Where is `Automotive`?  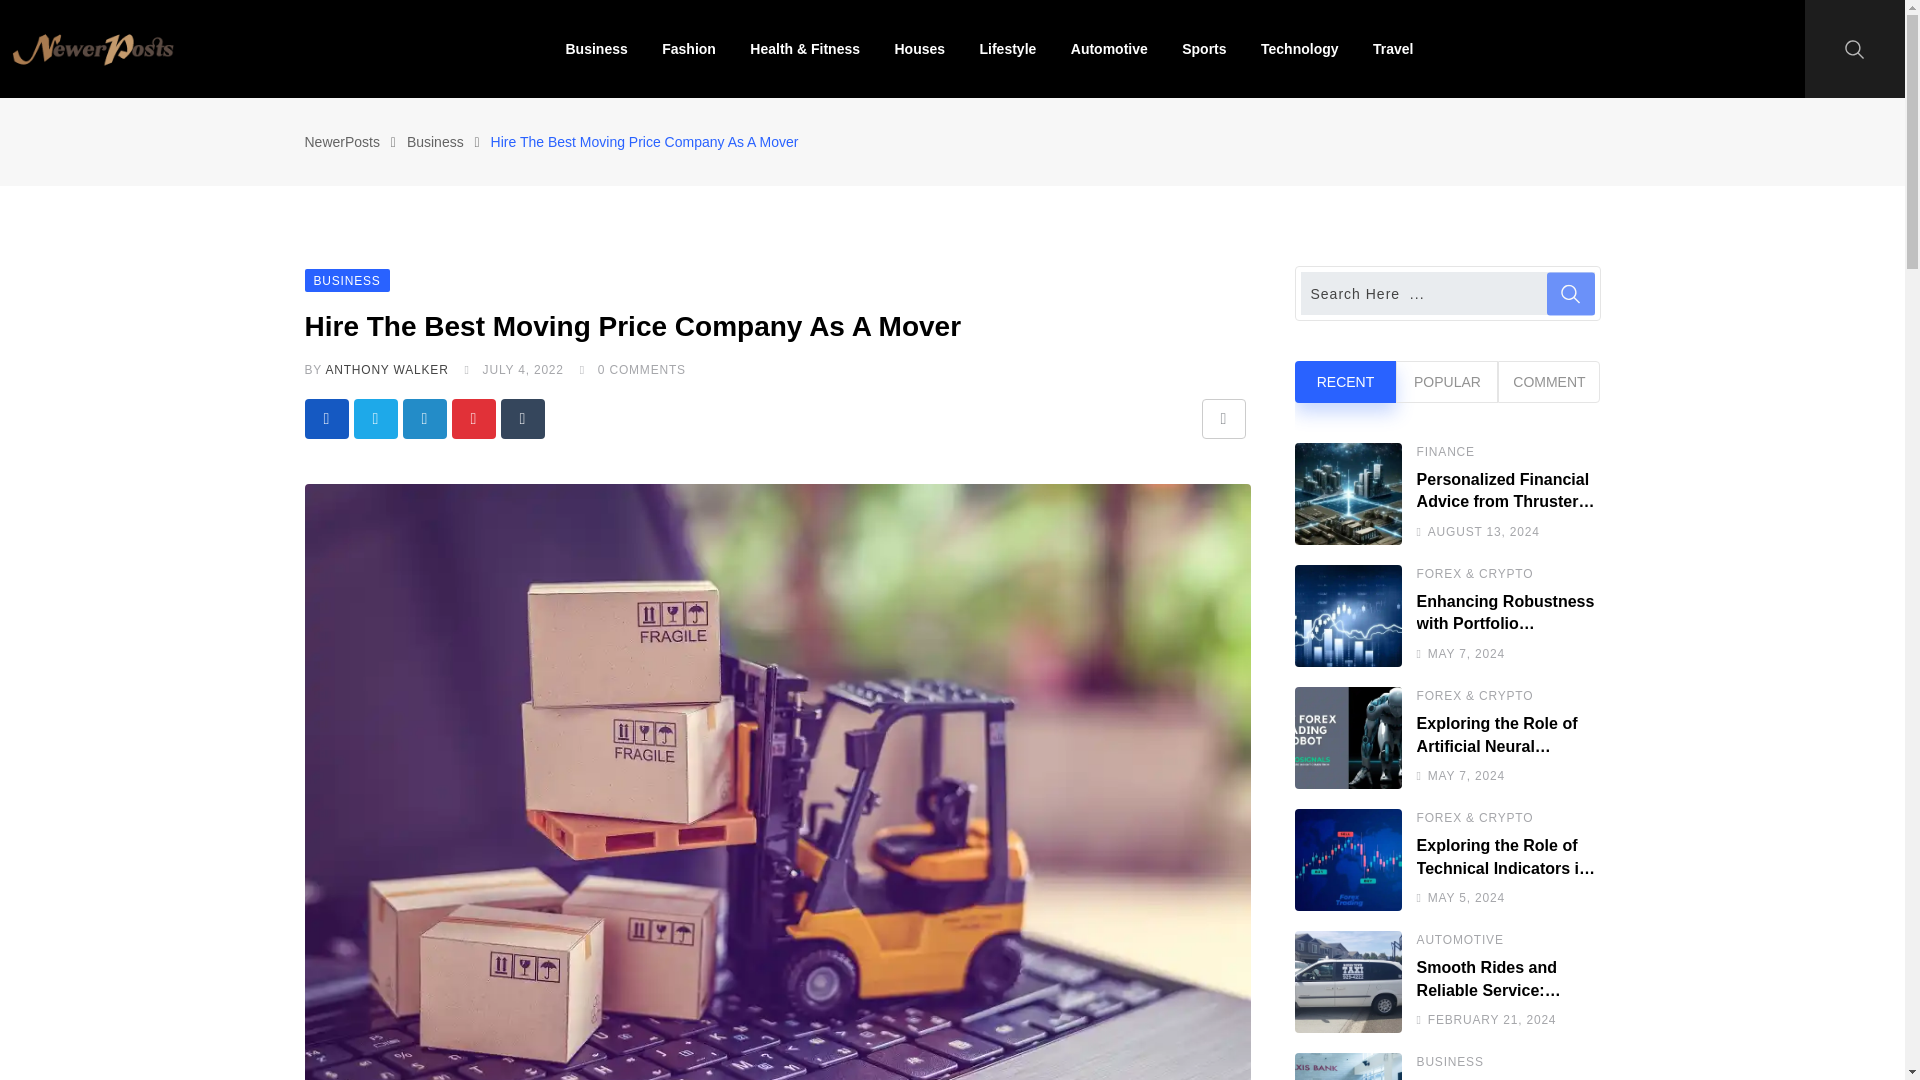 Automotive is located at coordinates (1110, 49).